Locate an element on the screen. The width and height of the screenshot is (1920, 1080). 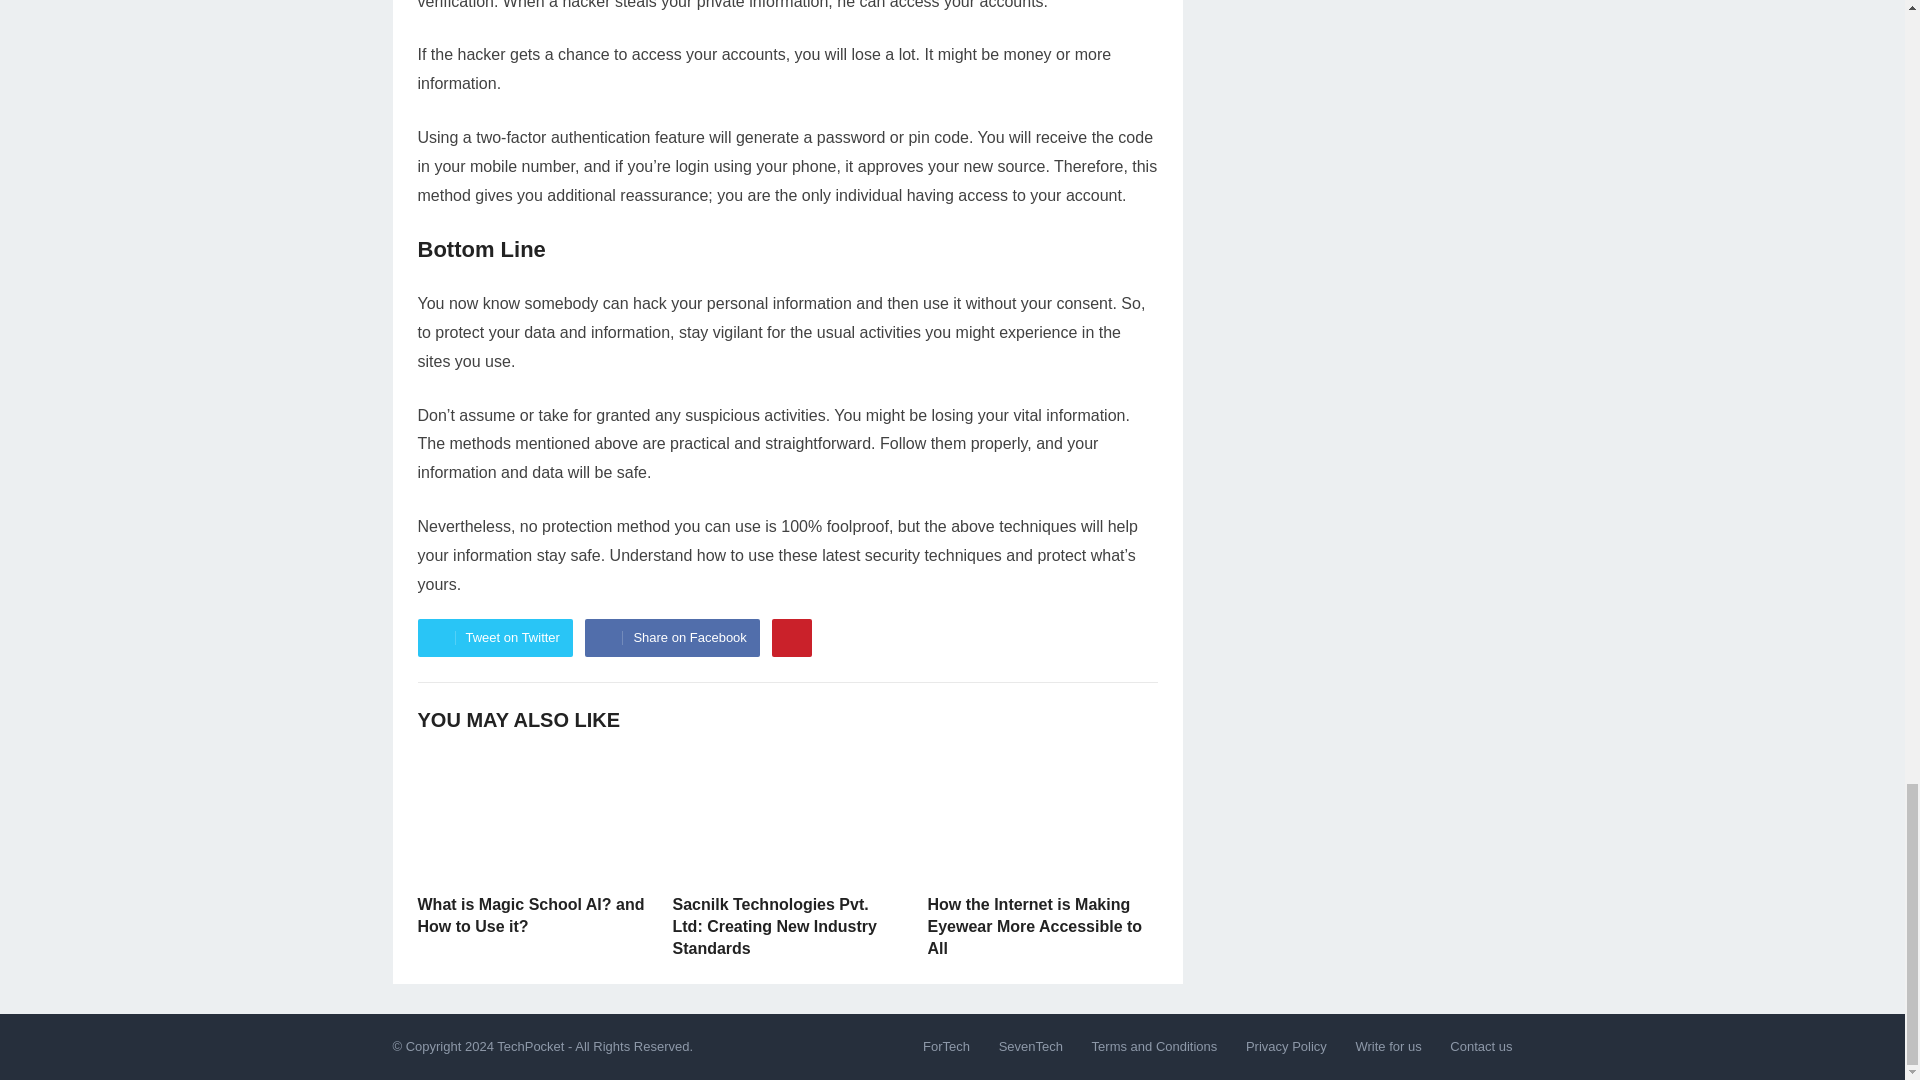
What is Magic School AI? and How to Use it? is located at coordinates (532, 916).